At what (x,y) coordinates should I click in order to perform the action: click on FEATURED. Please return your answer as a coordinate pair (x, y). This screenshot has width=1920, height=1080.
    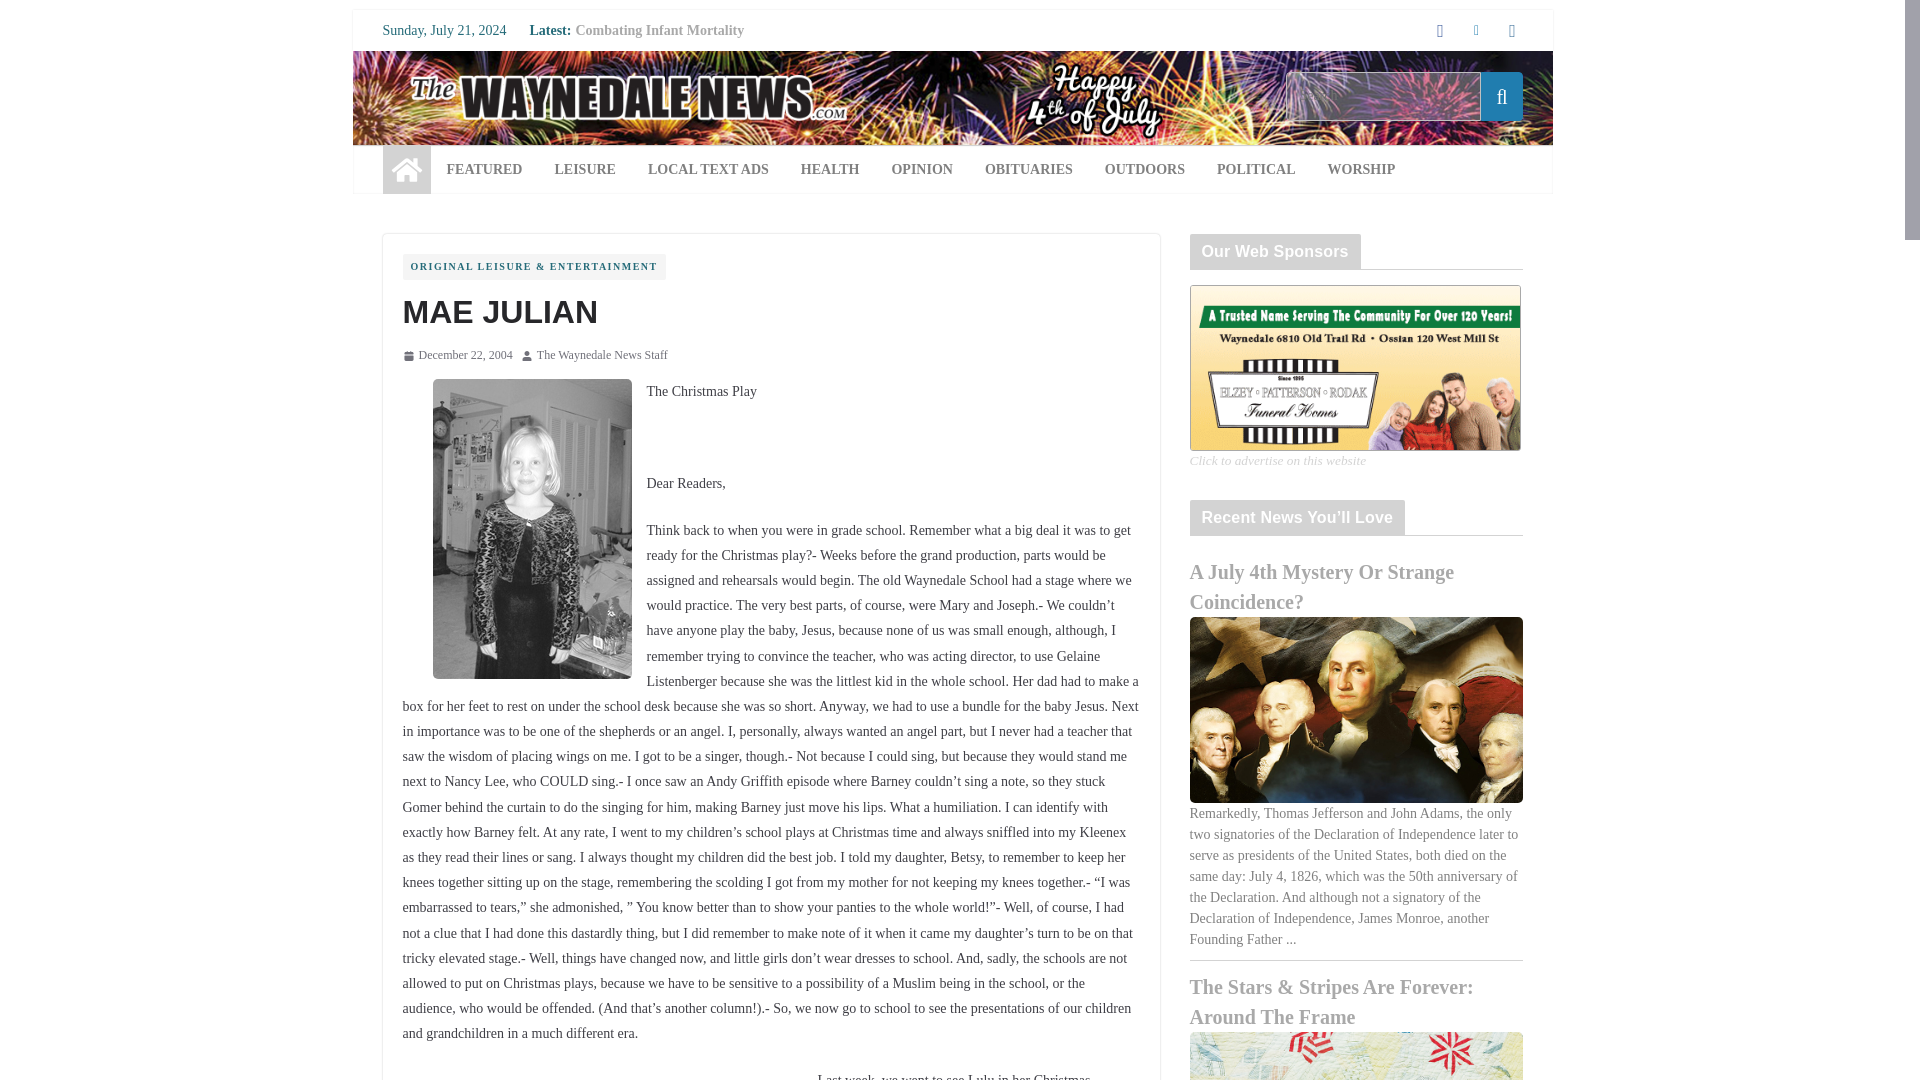
    Looking at the image, I should click on (484, 169).